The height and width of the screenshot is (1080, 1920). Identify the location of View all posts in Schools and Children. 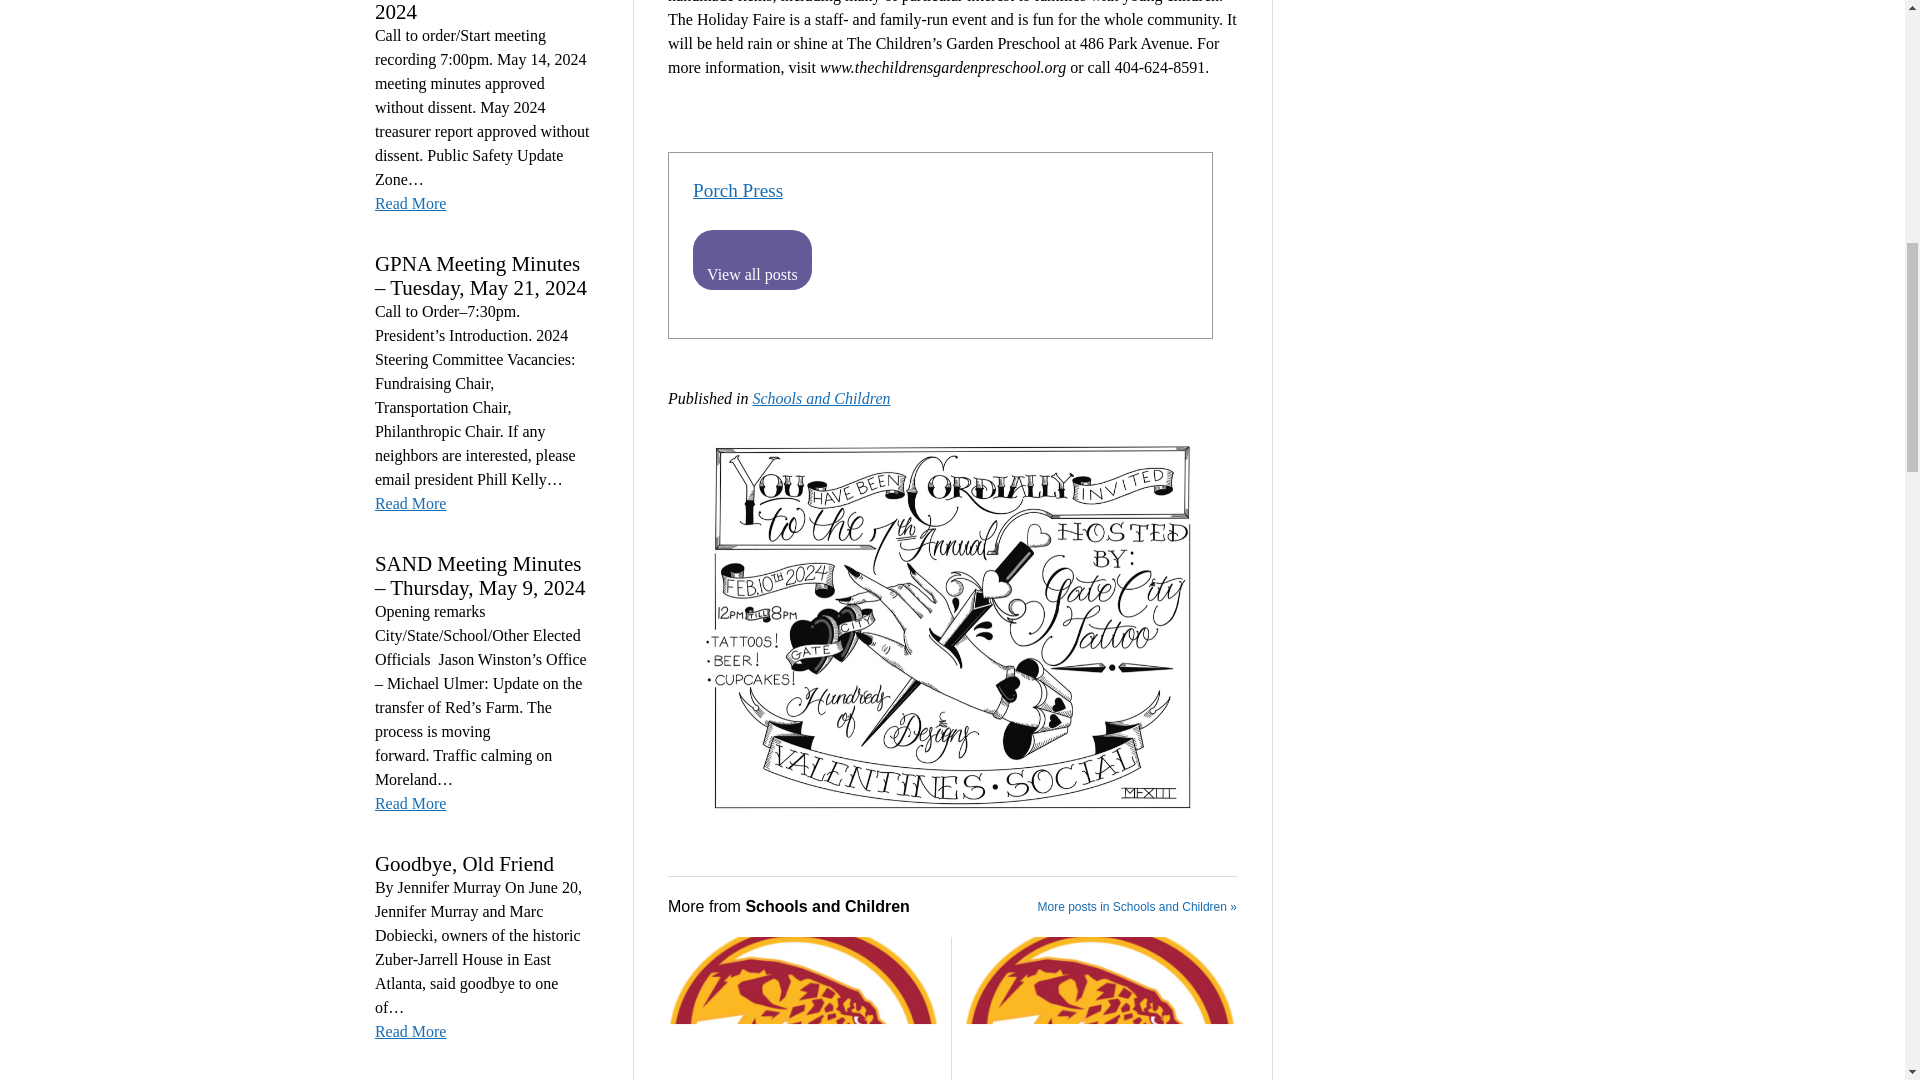
(821, 398).